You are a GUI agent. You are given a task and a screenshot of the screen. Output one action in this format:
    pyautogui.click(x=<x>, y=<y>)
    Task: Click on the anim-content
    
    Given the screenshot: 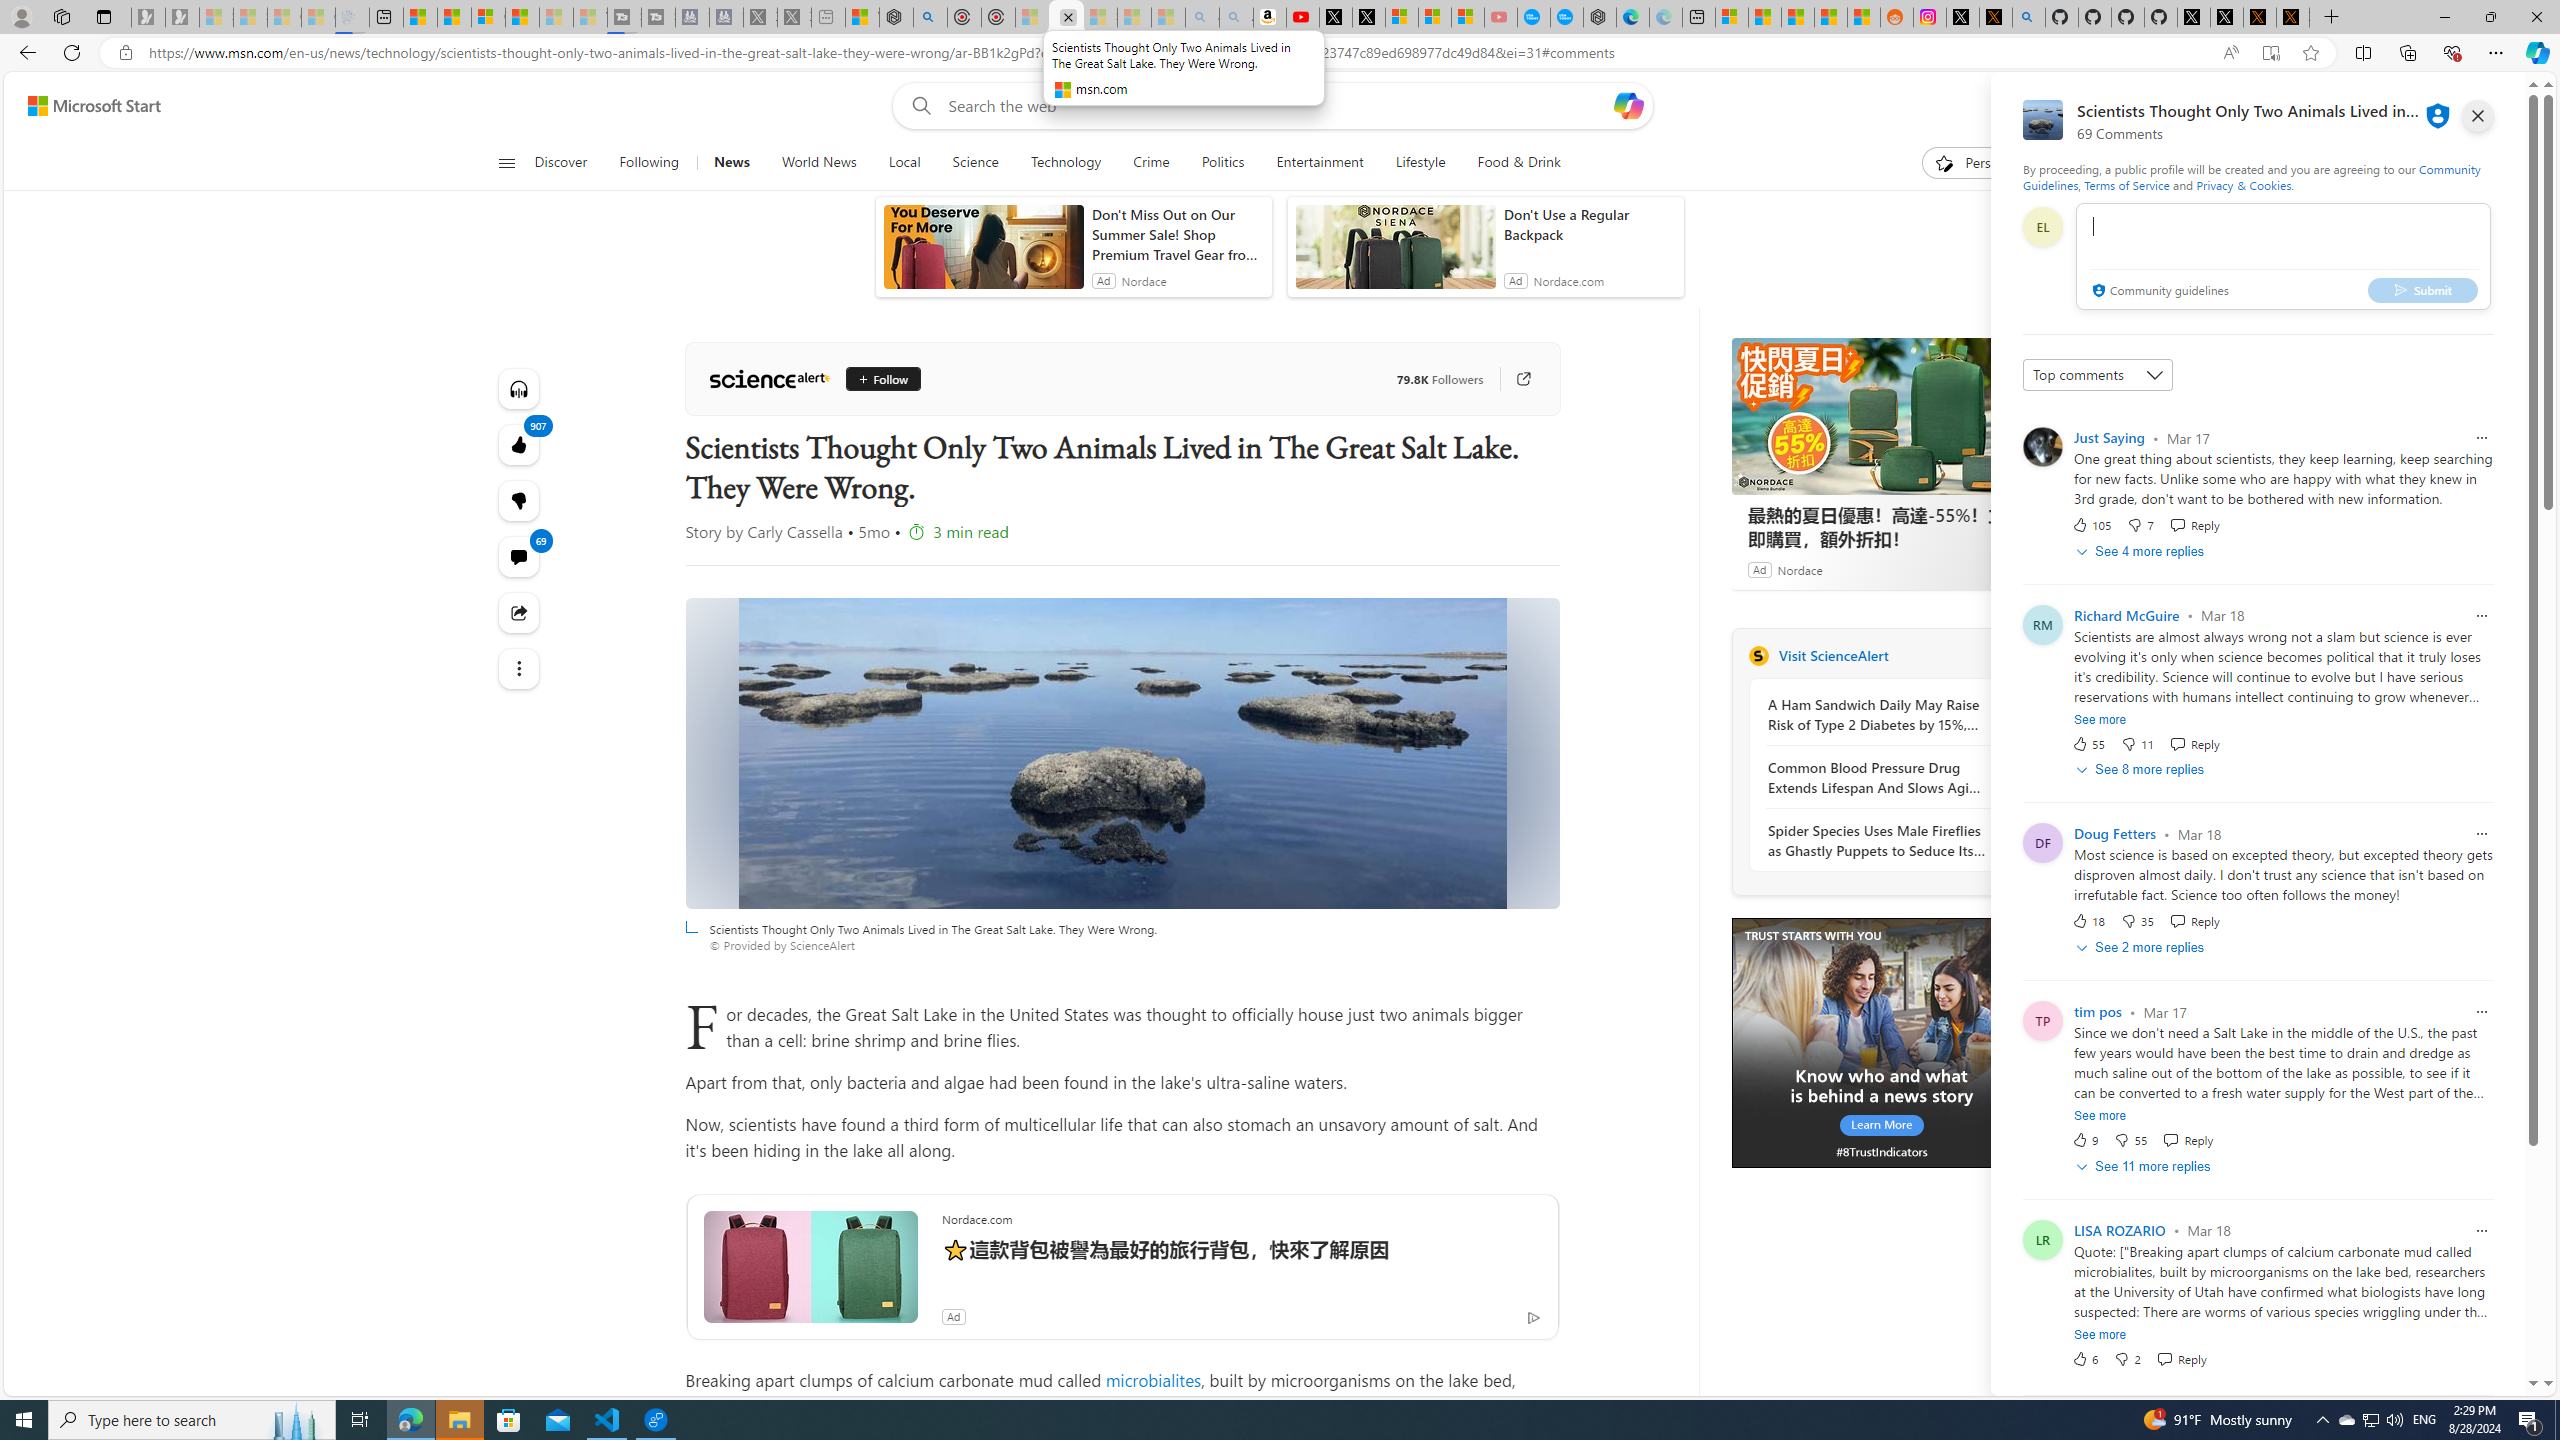 What is the action you would take?
    pyautogui.click(x=1395, y=254)
    